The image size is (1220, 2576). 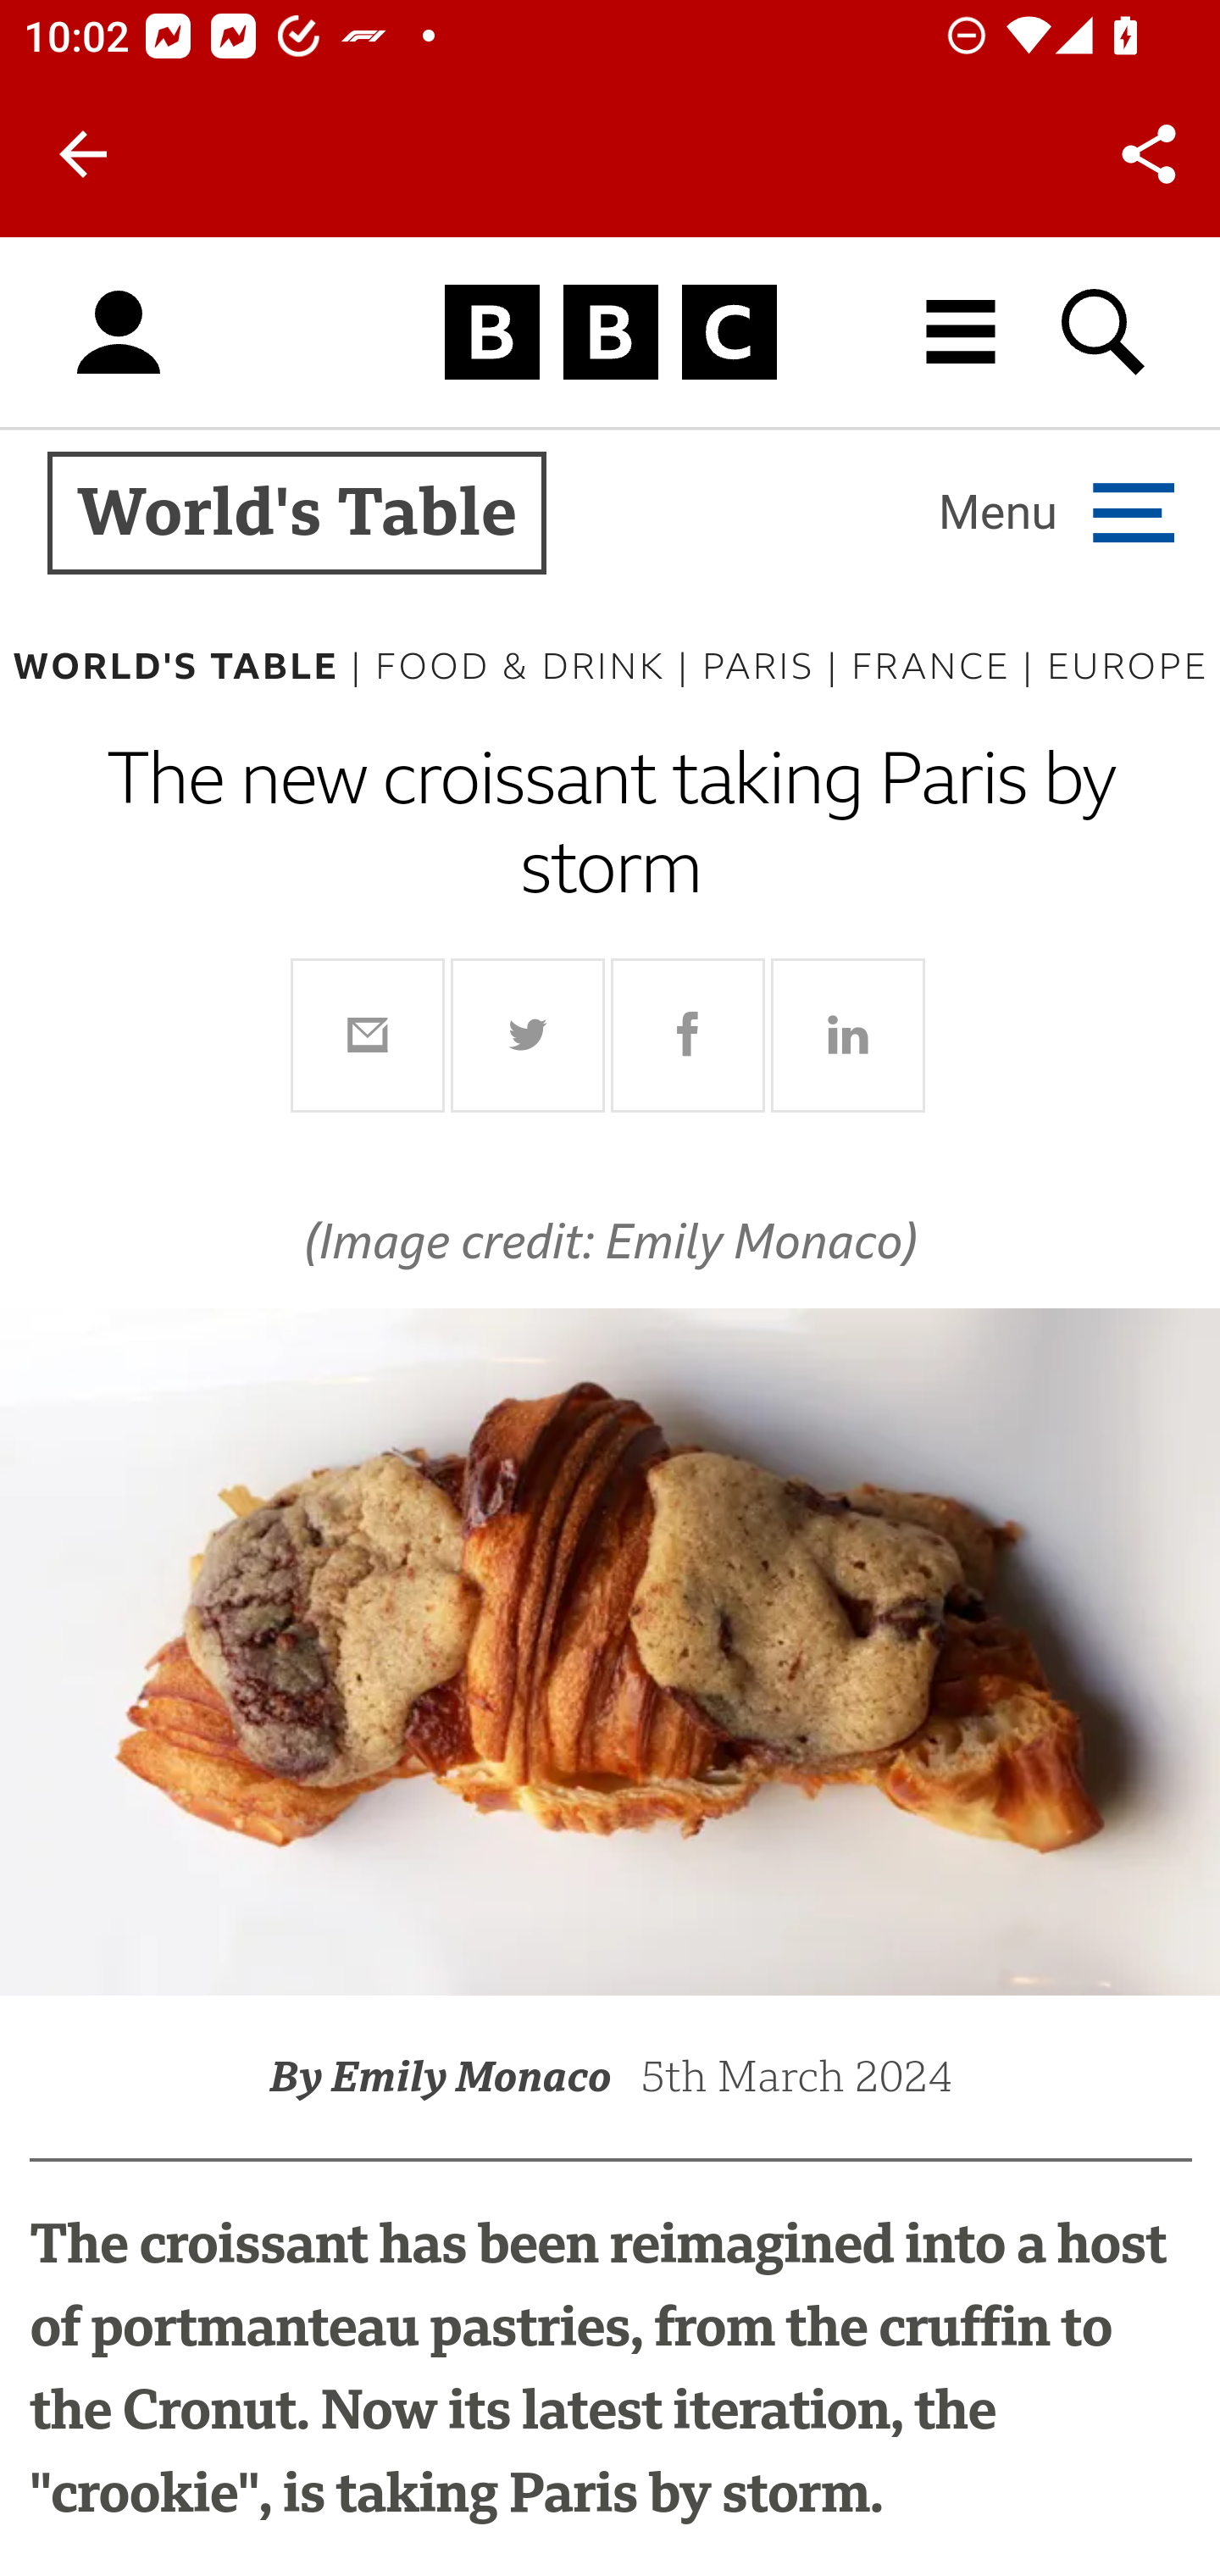 I want to click on WORLD'S TABLE |  WORLD'S TABLE  | , so click(x=193, y=666).